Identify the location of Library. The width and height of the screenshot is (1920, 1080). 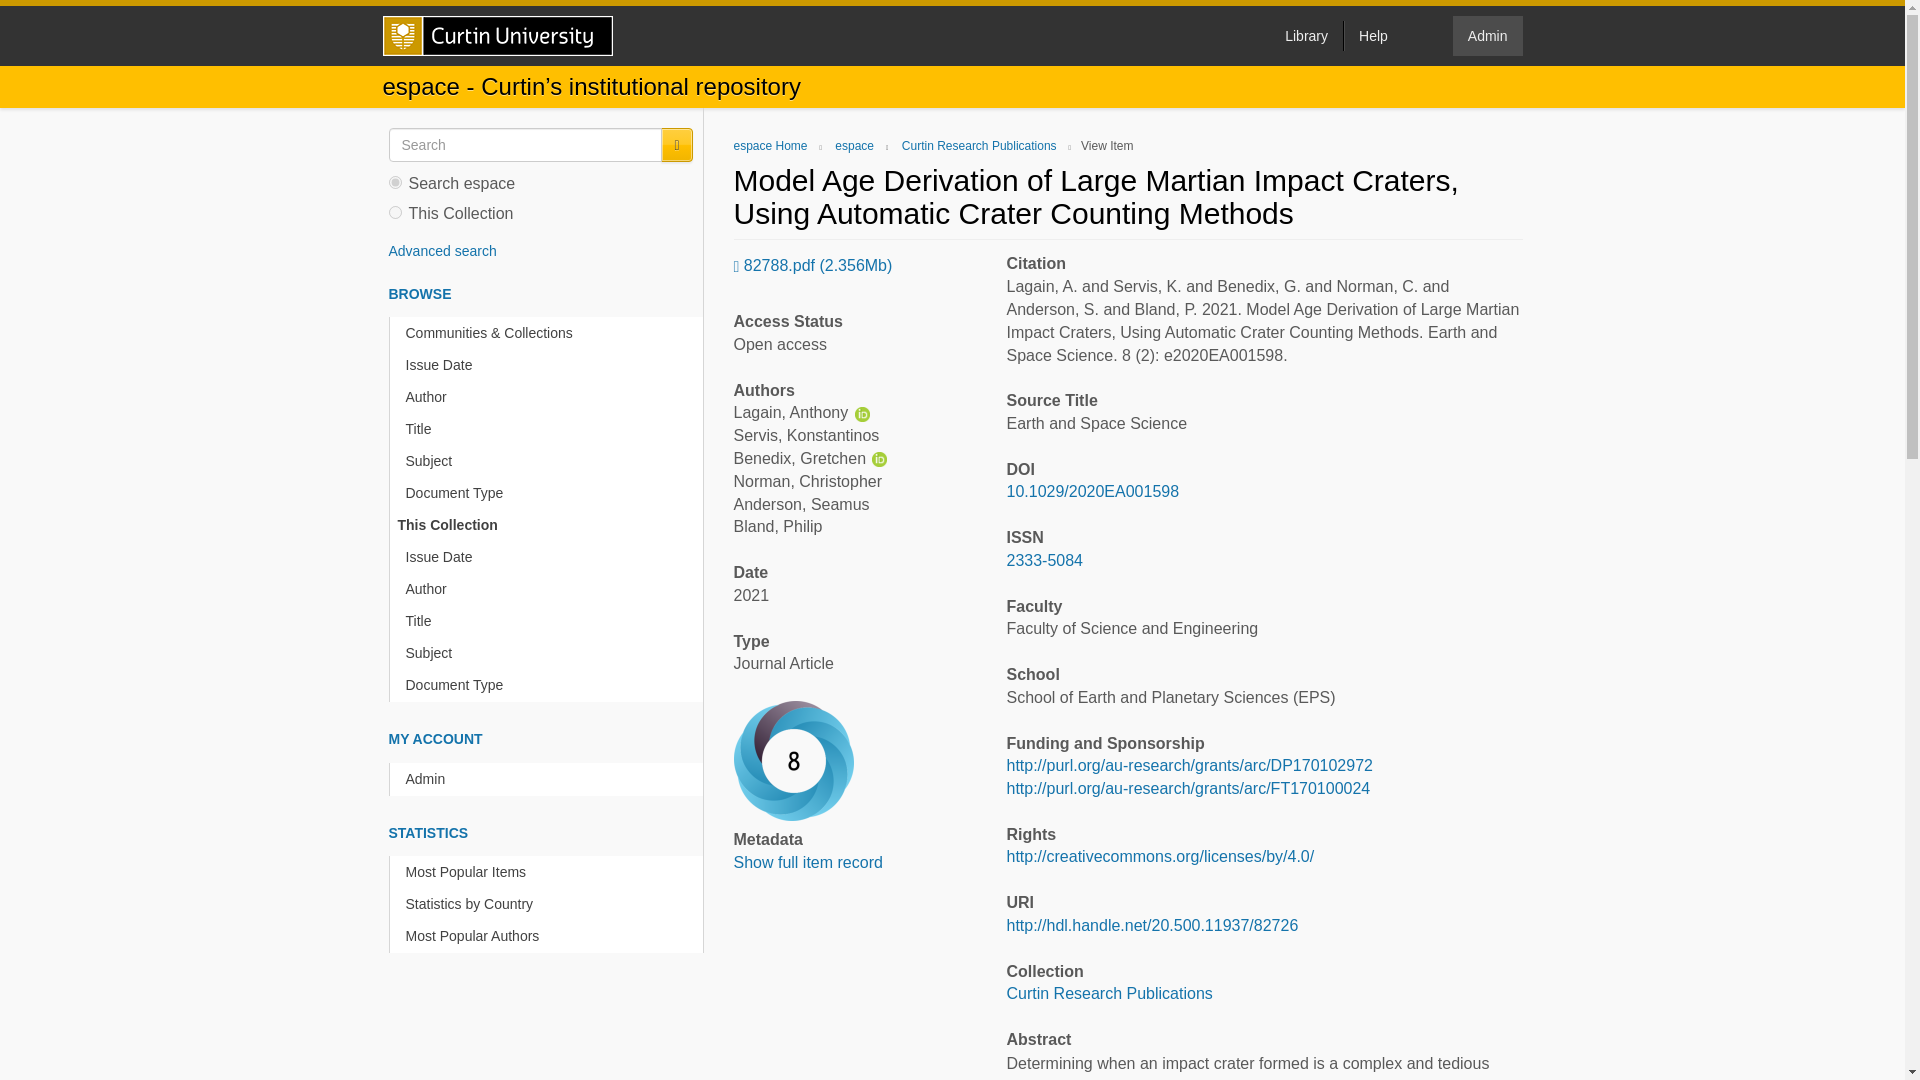
(1306, 35).